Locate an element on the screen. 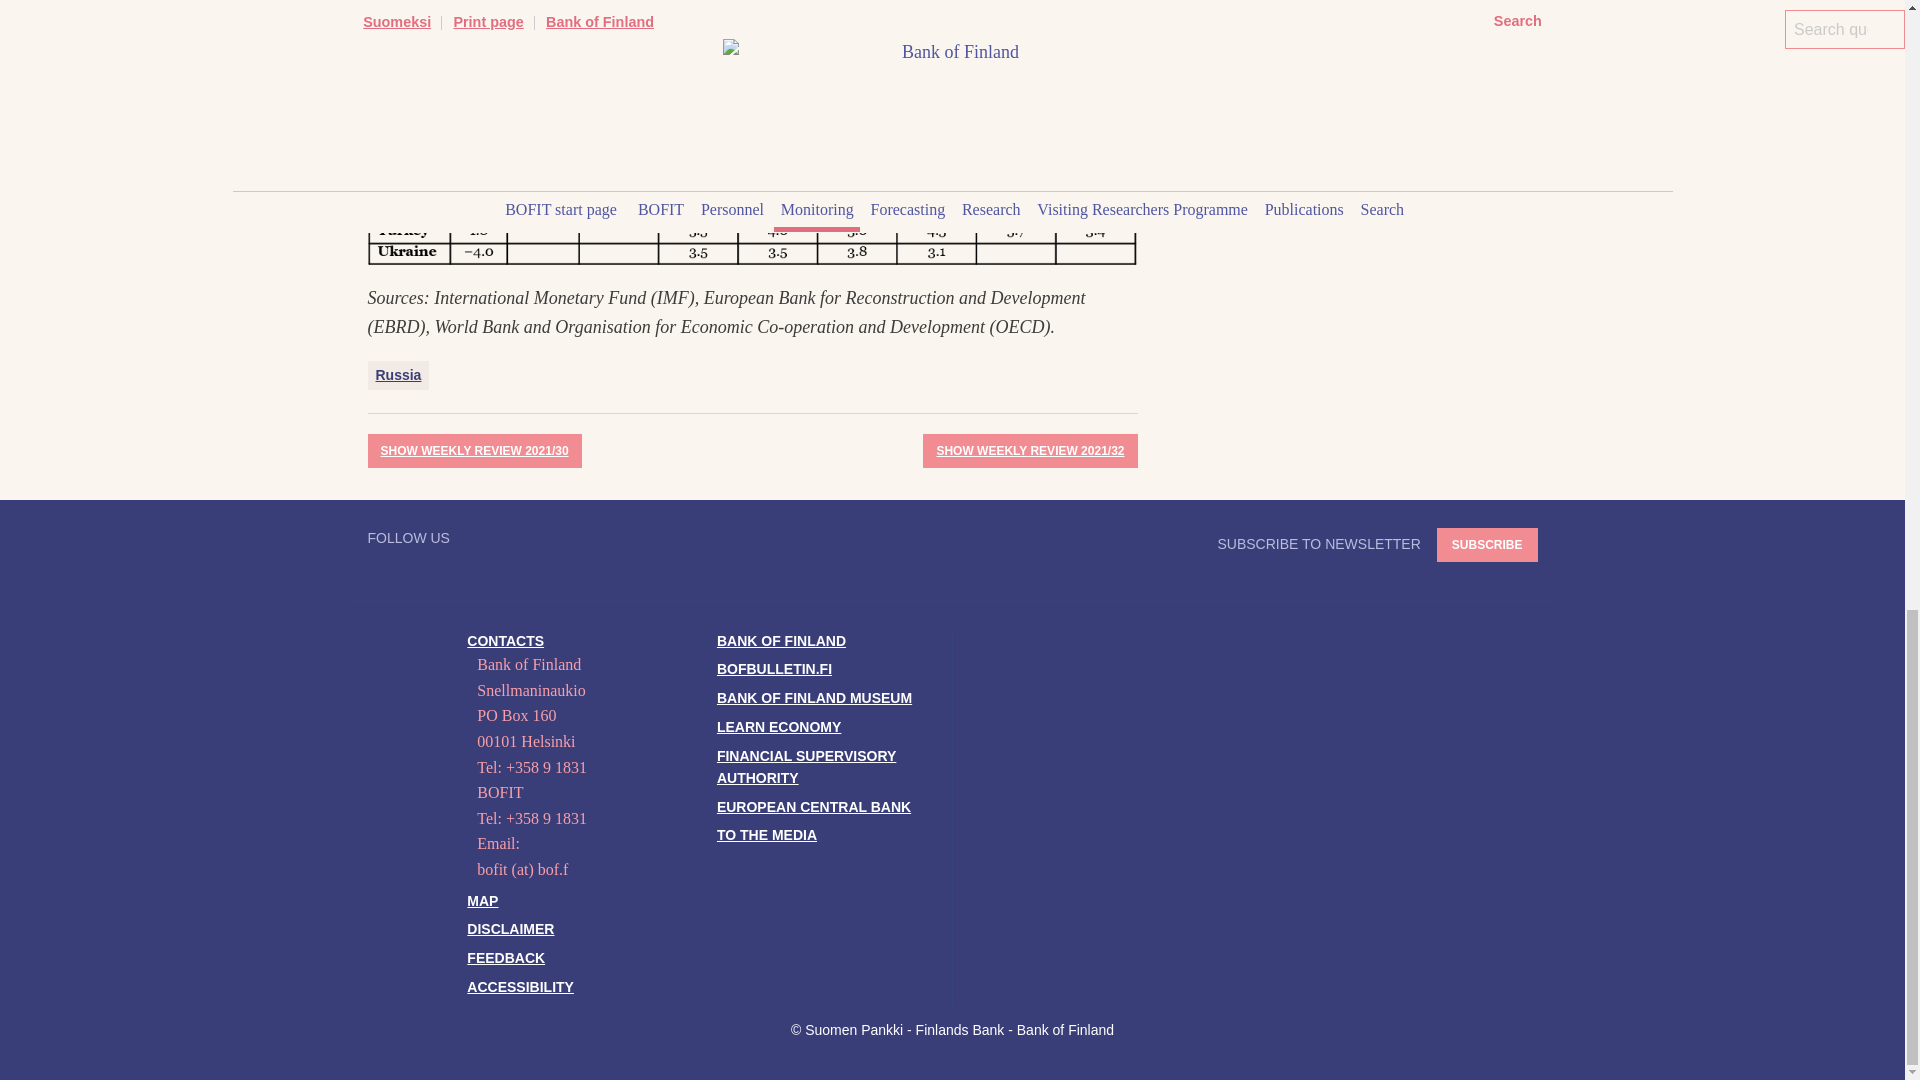 Image resolution: width=1920 pixels, height=1080 pixels. Financial Supervisory Authority is located at coordinates (806, 767).